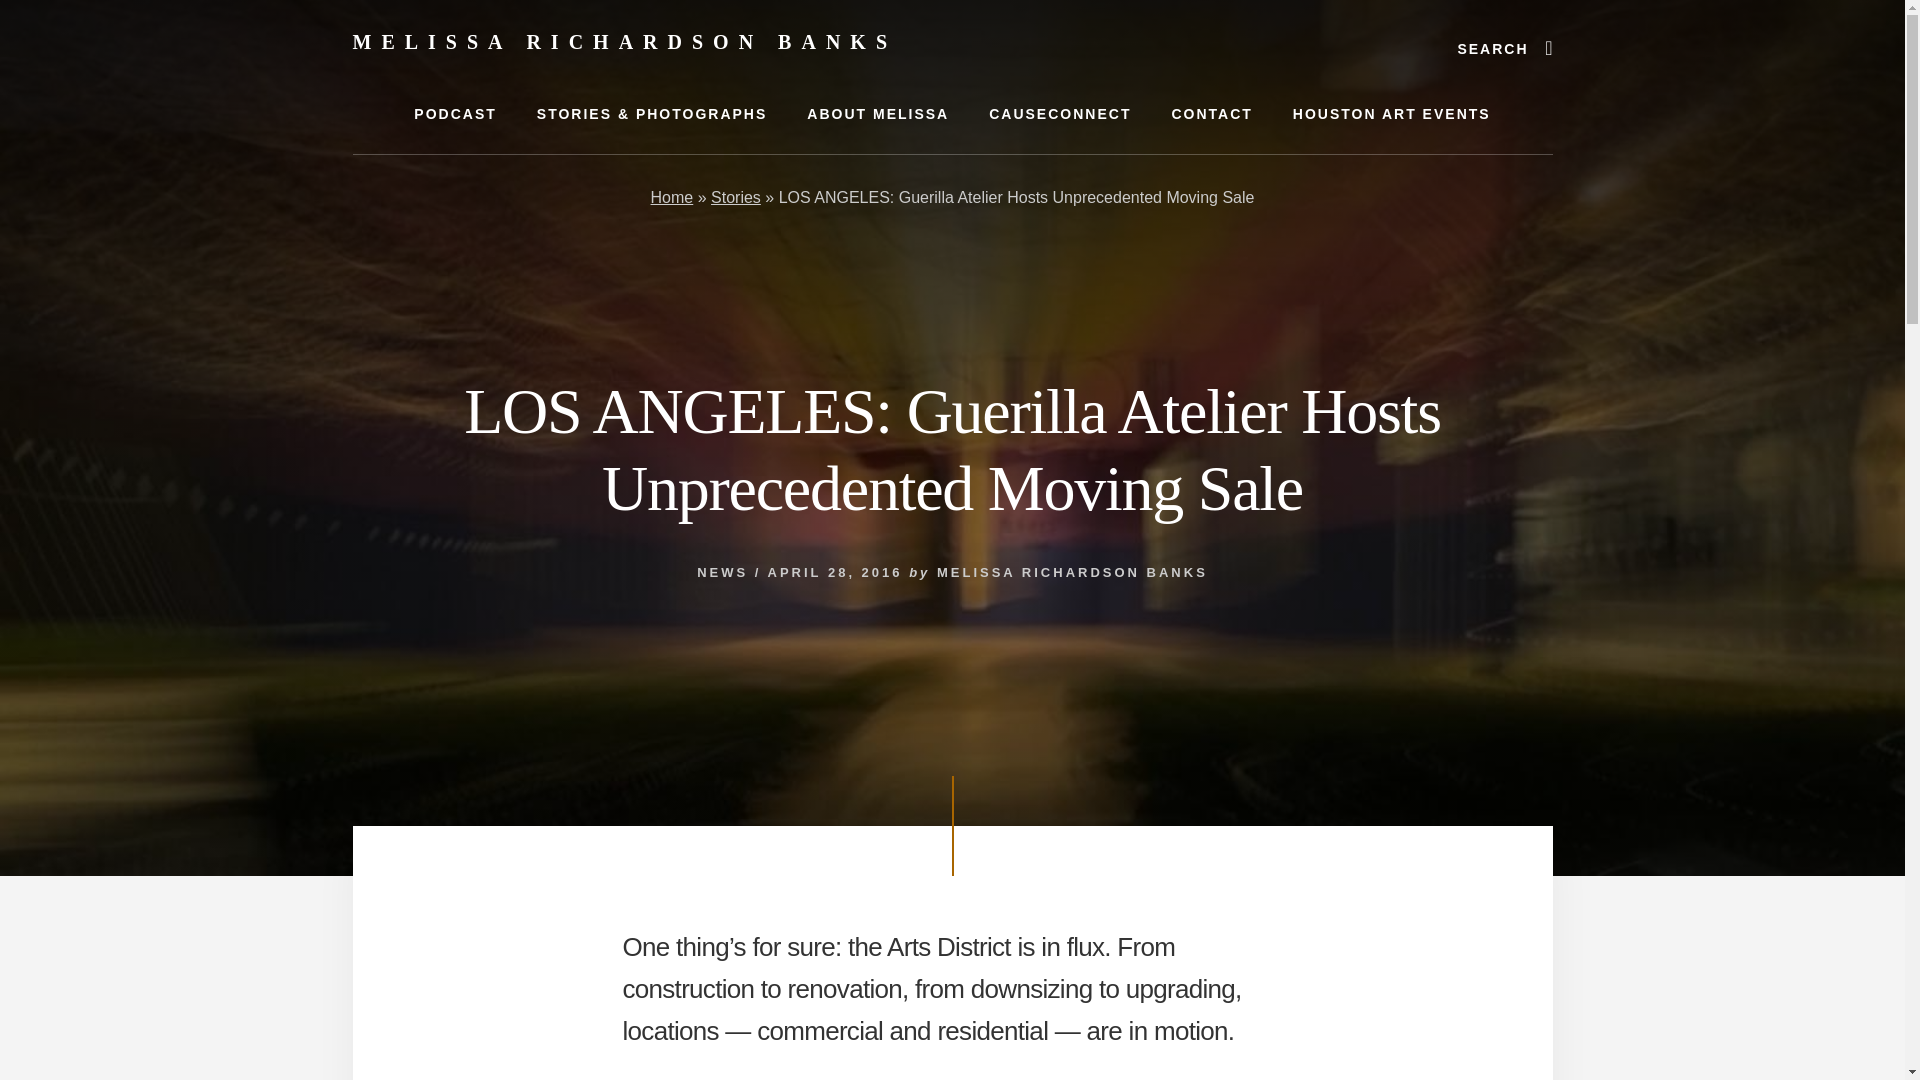  What do you see at coordinates (735, 198) in the screenshot?
I see `Stories` at bounding box center [735, 198].